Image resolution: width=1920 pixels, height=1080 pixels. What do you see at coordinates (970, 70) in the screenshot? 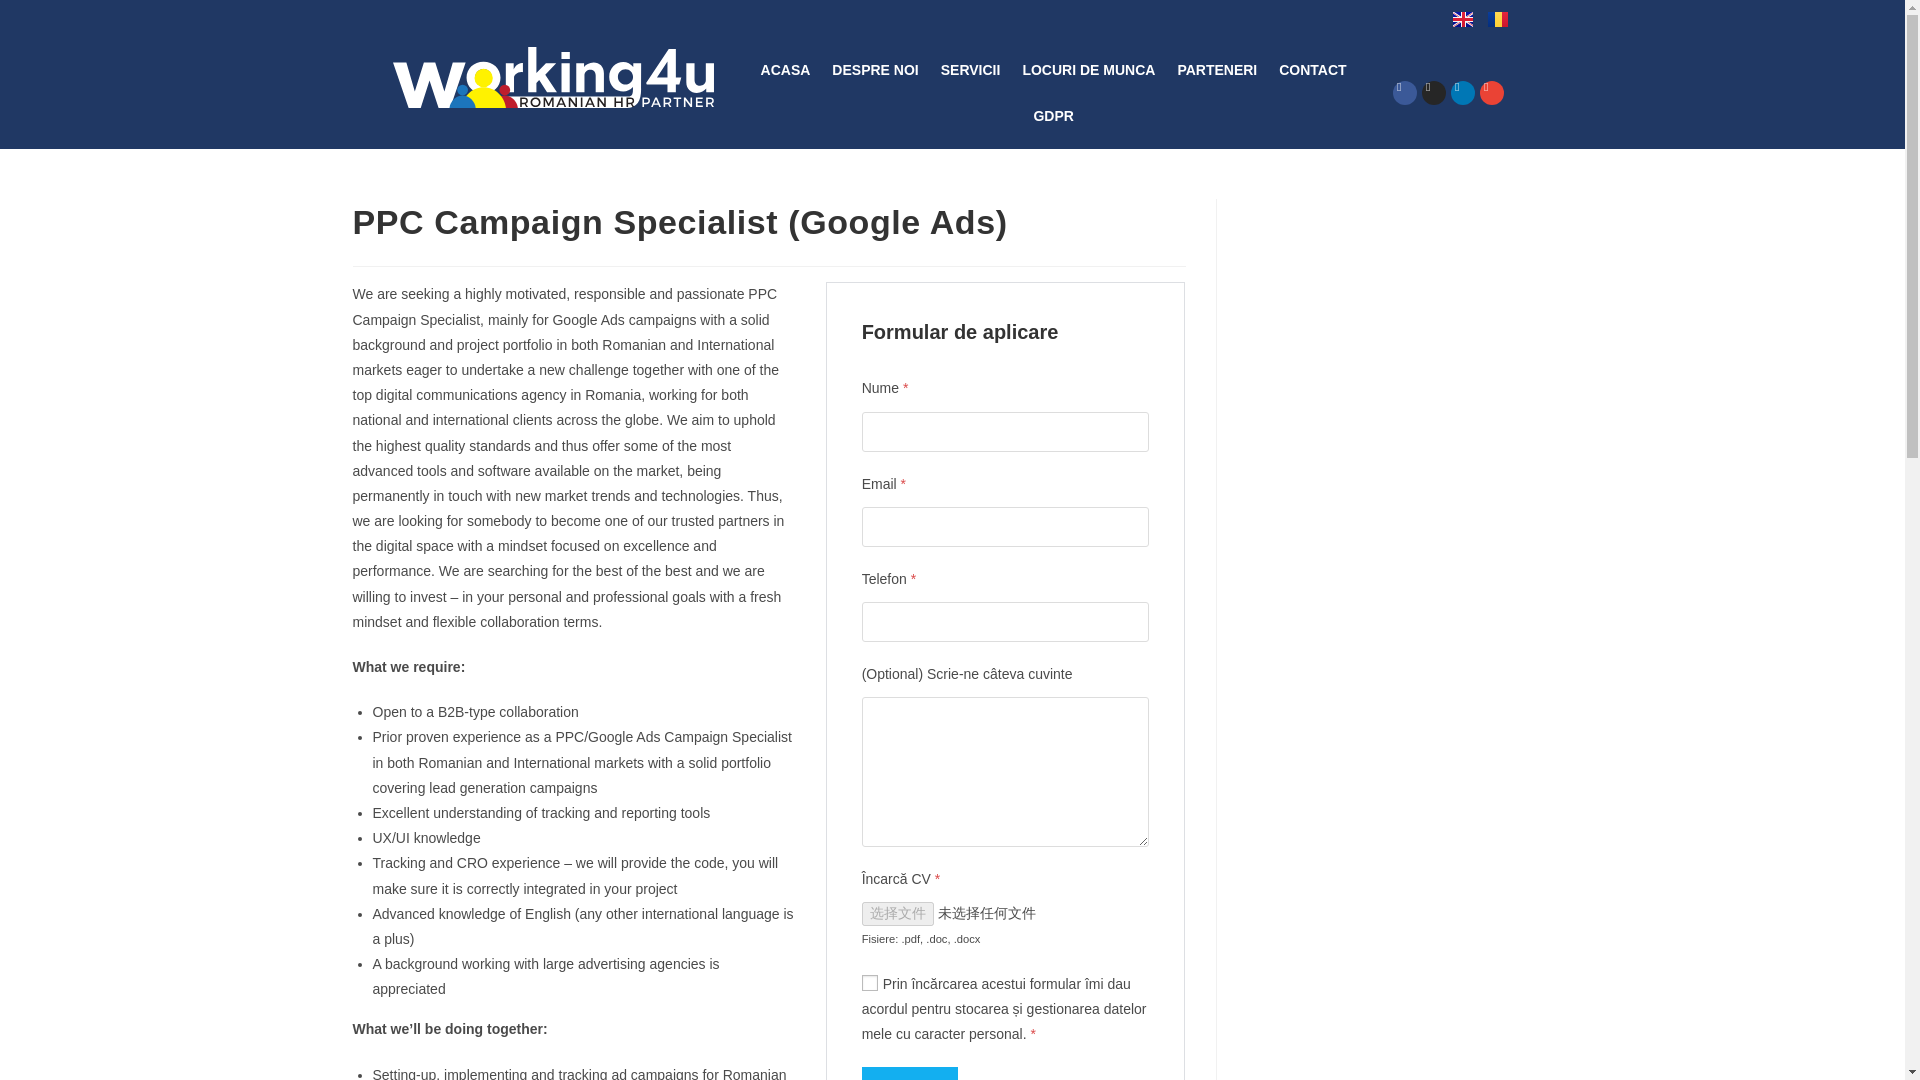
I see `SERVICII` at bounding box center [970, 70].